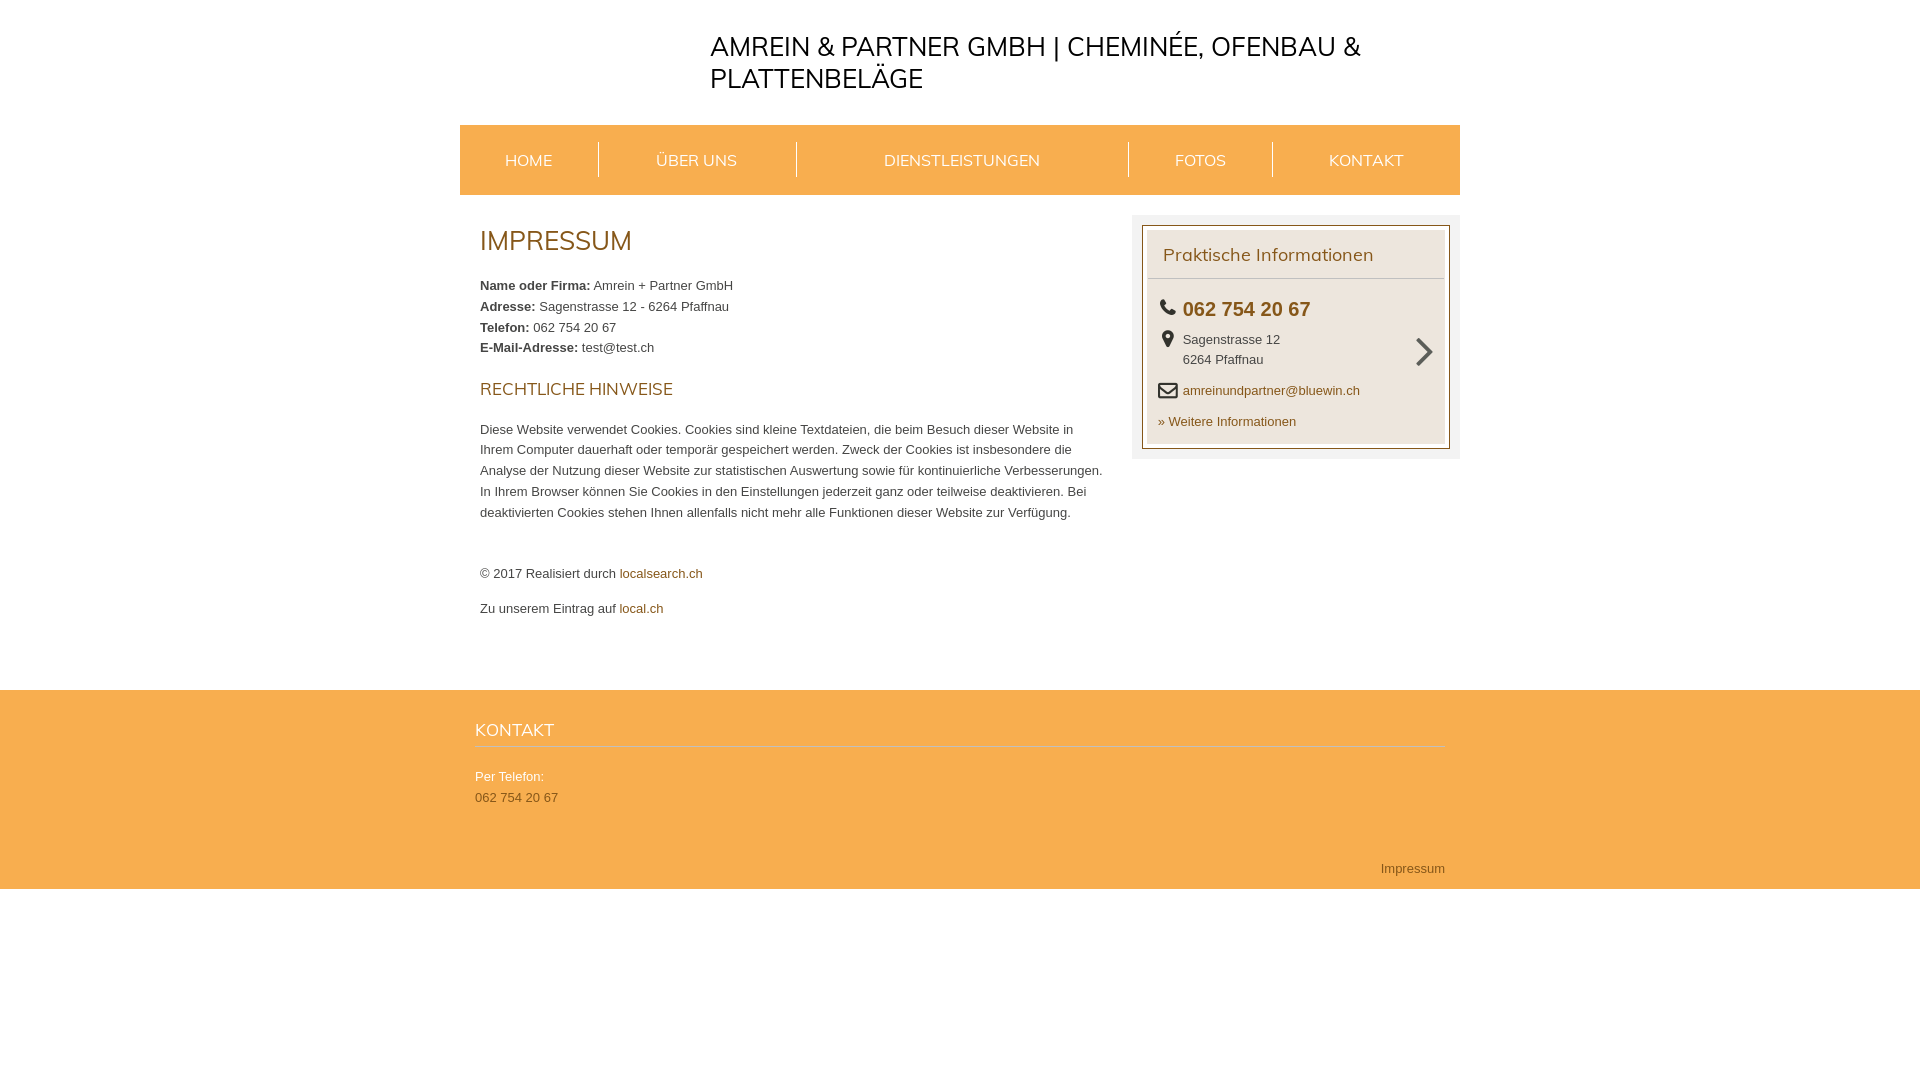 Image resolution: width=1920 pixels, height=1080 pixels. I want to click on FOTOS, so click(1200, 160).